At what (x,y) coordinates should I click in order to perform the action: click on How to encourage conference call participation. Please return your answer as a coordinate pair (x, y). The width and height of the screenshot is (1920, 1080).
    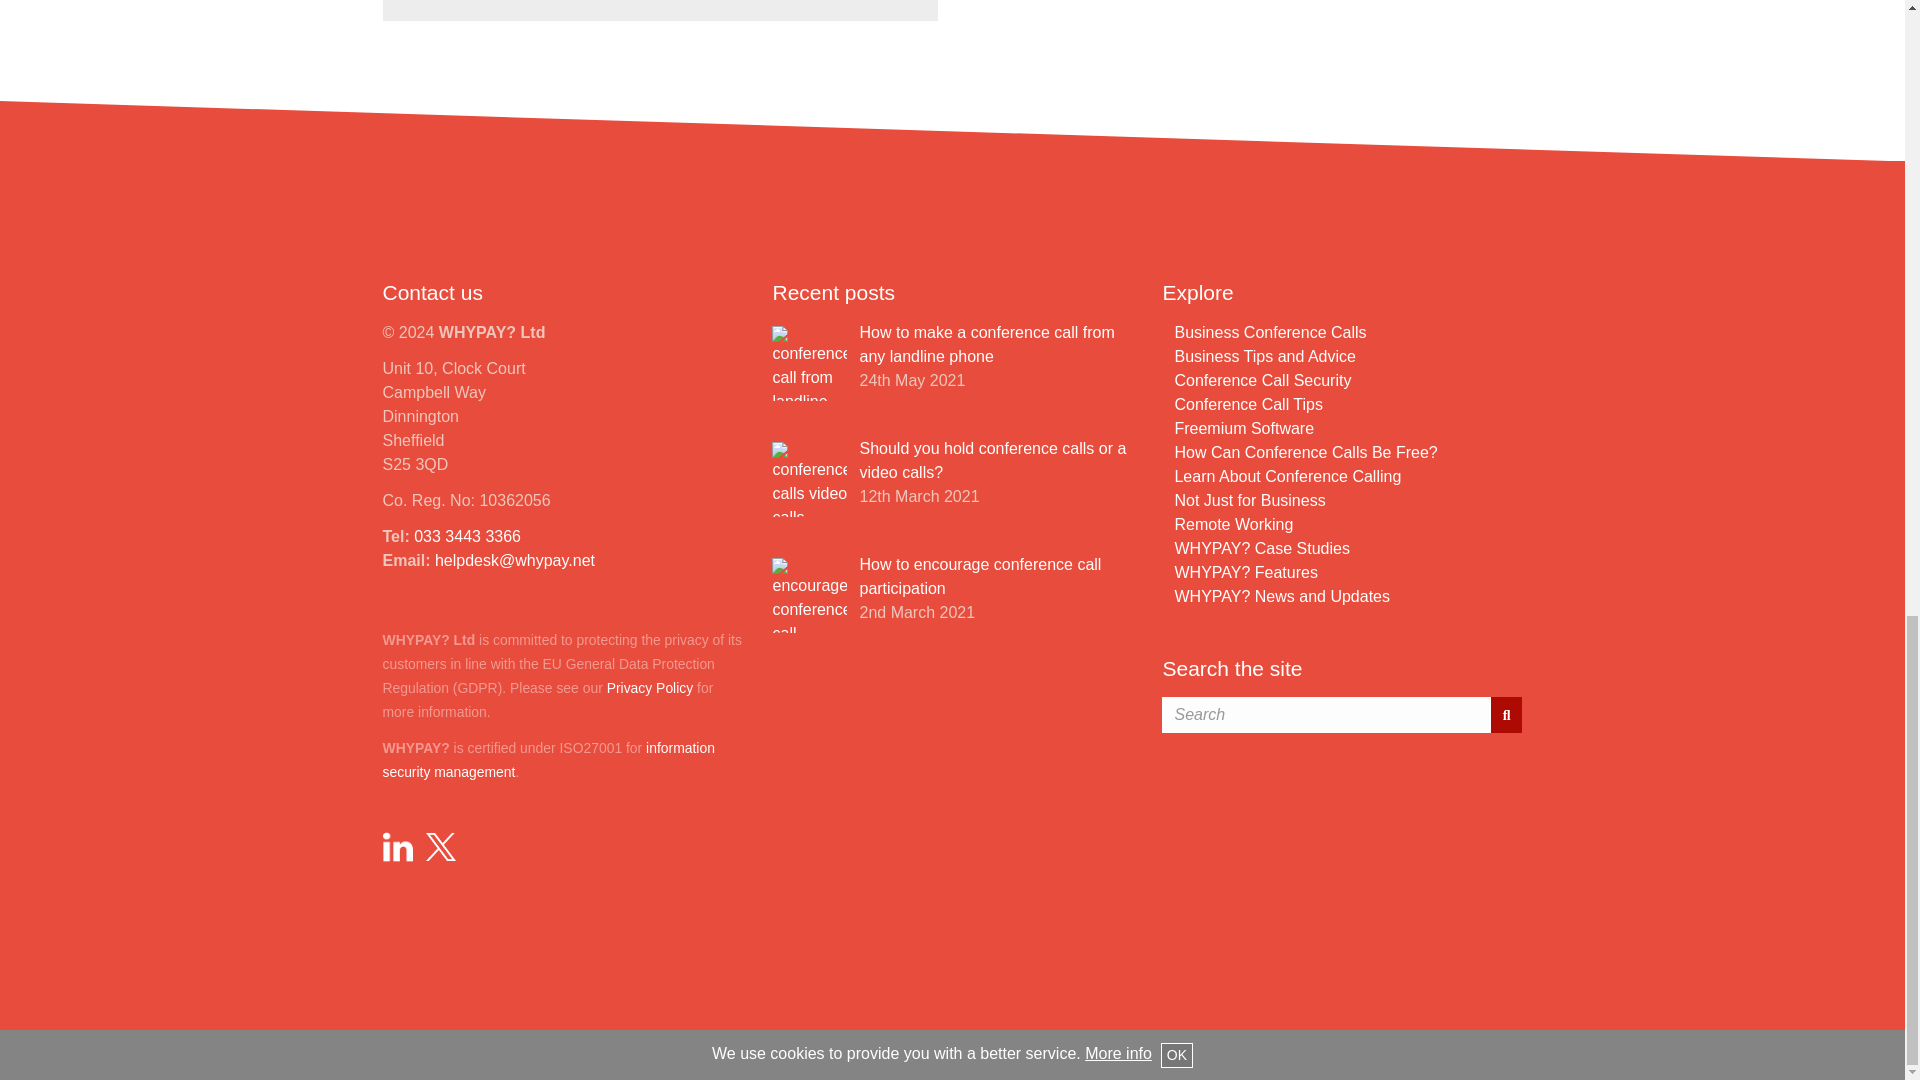
    Looking at the image, I should click on (979, 576).